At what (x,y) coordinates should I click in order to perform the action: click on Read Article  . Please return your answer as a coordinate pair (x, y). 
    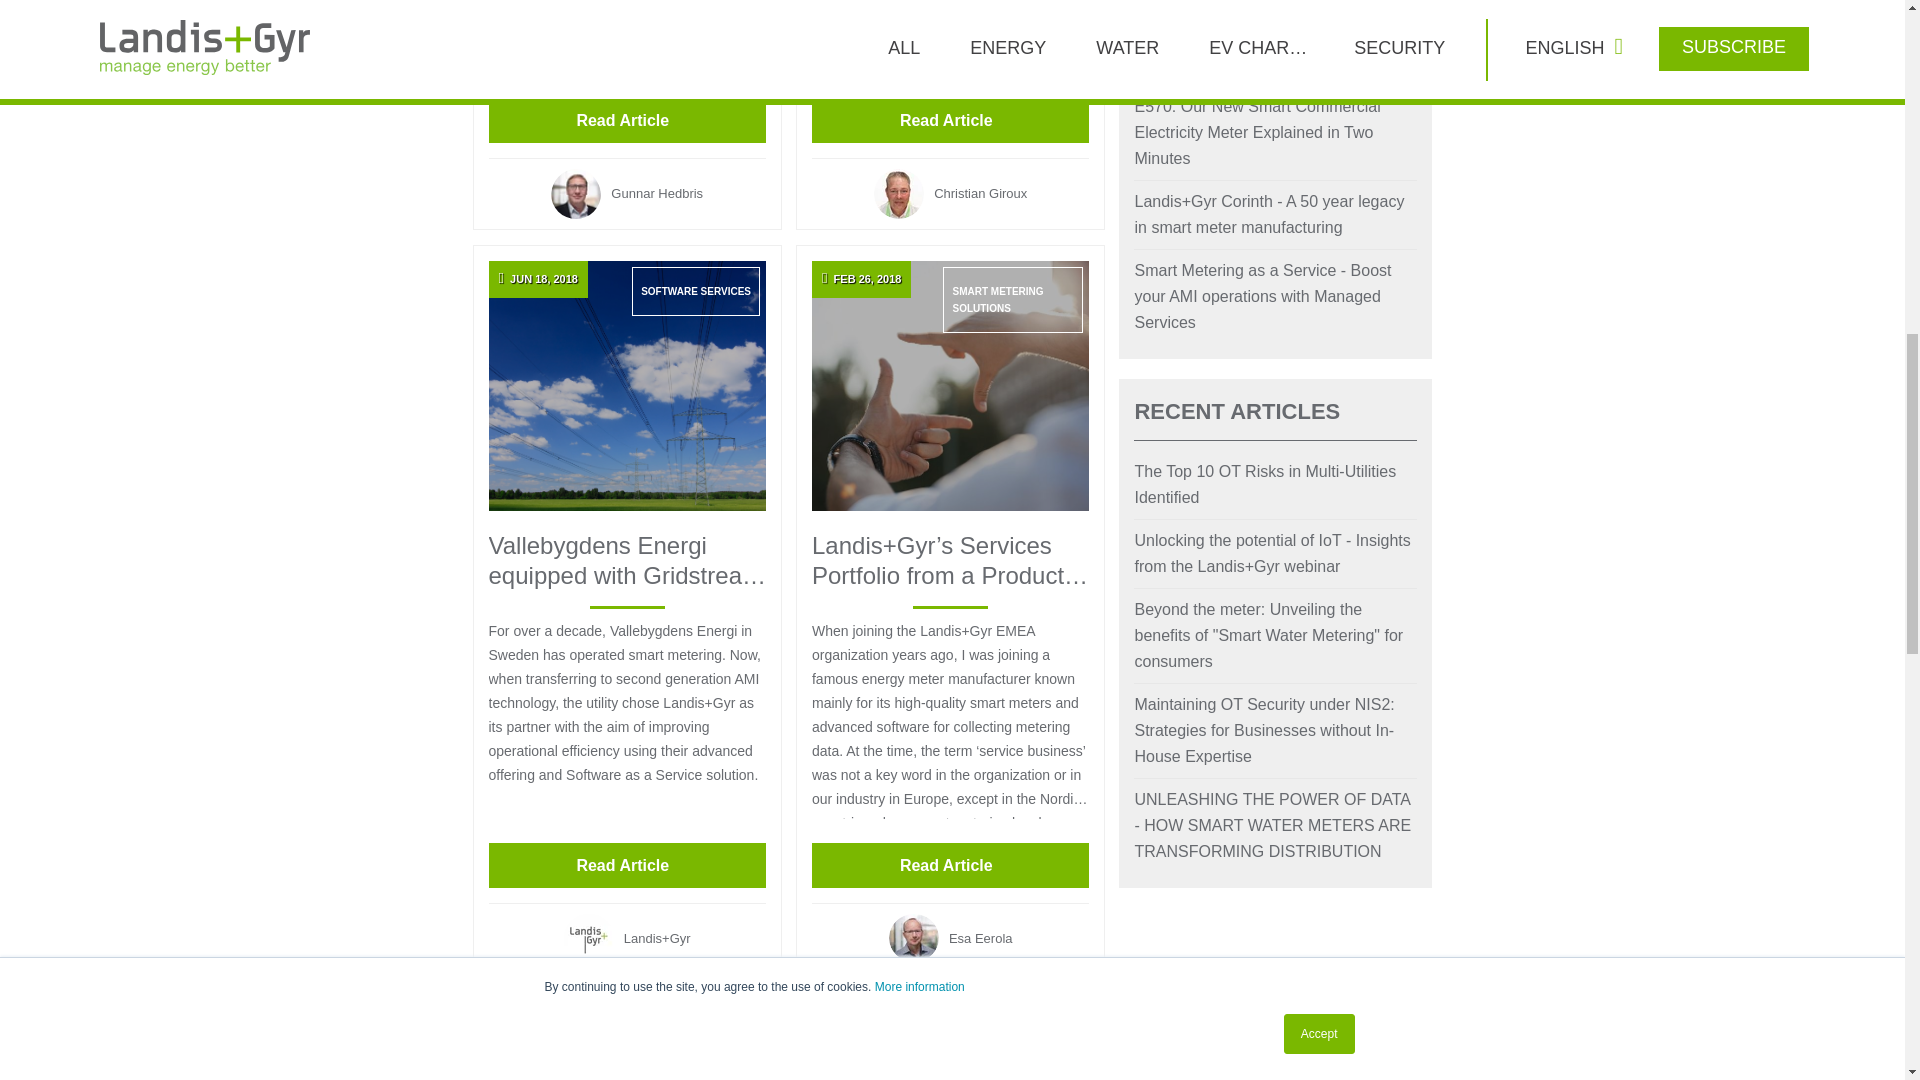
    Looking at the image, I should click on (950, 120).